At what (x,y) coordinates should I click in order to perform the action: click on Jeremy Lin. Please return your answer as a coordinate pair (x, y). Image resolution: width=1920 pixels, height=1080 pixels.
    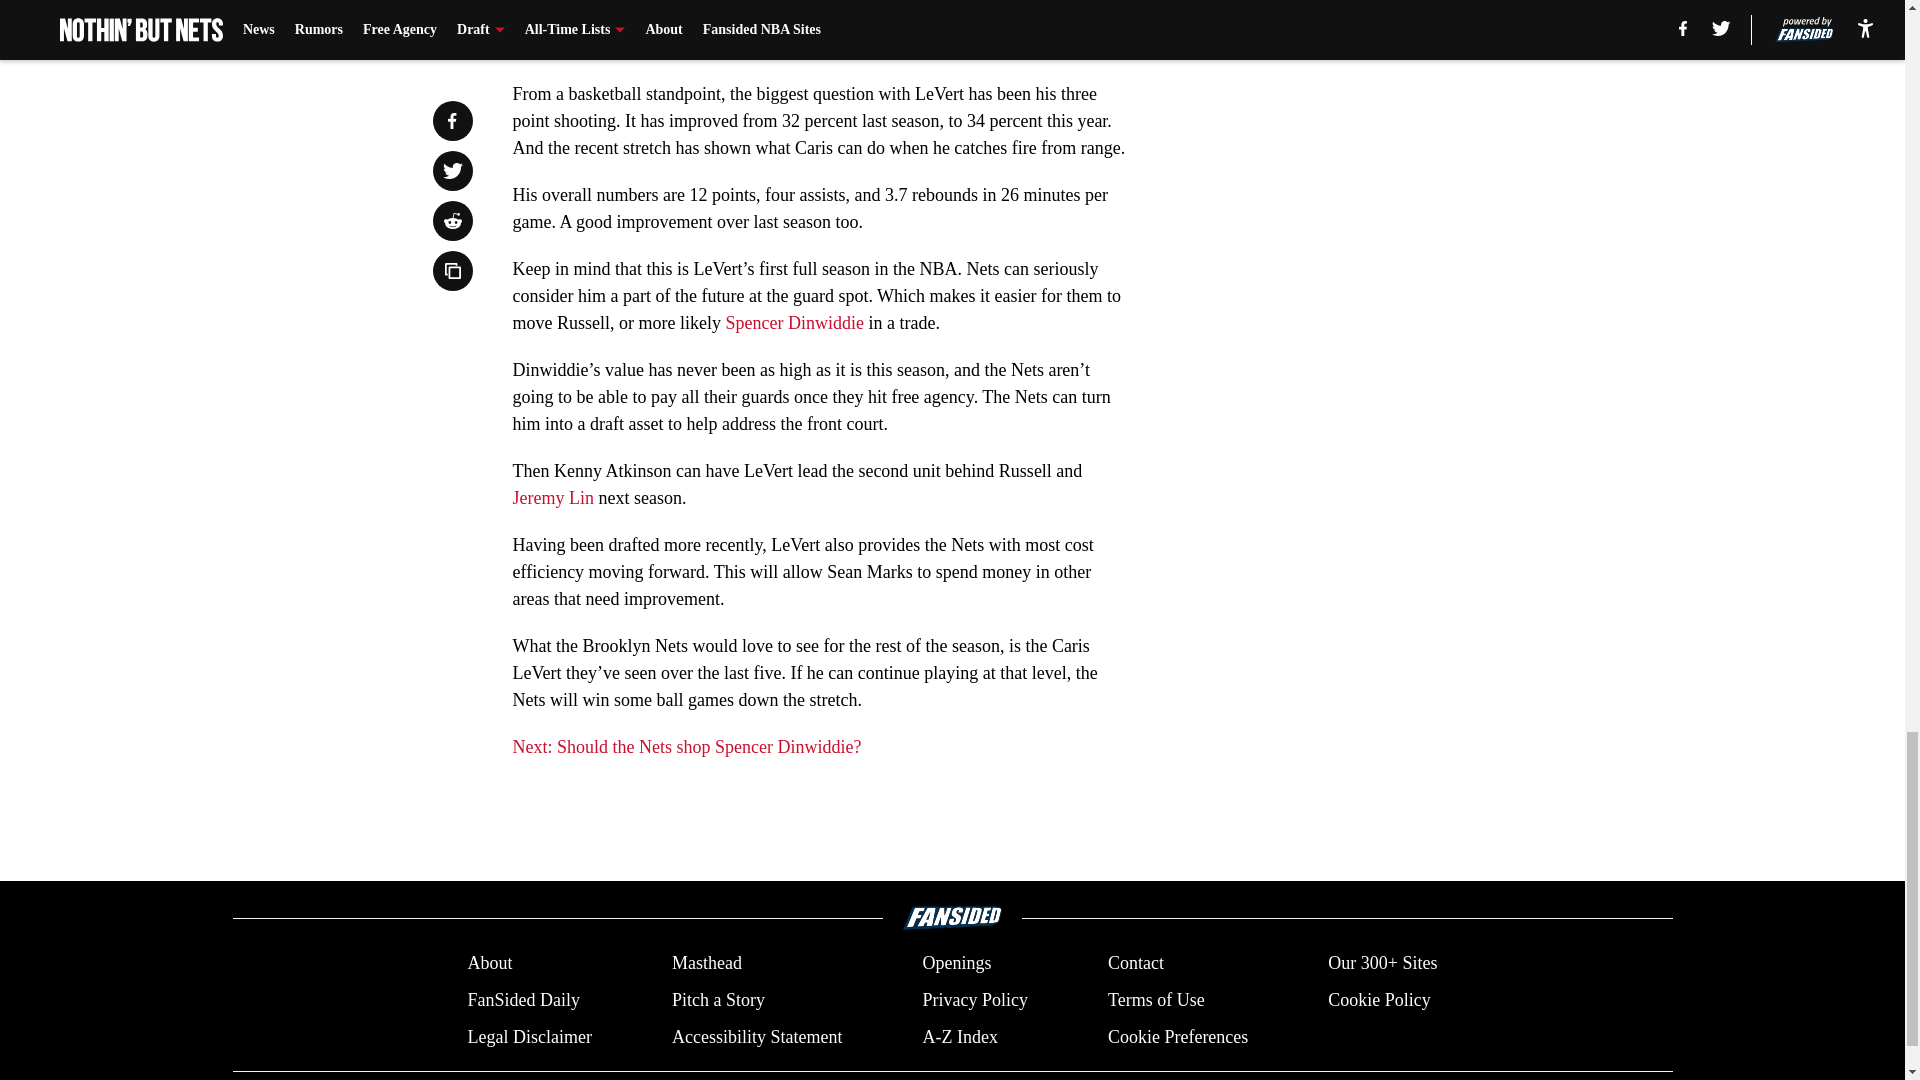
    Looking at the image, I should click on (552, 498).